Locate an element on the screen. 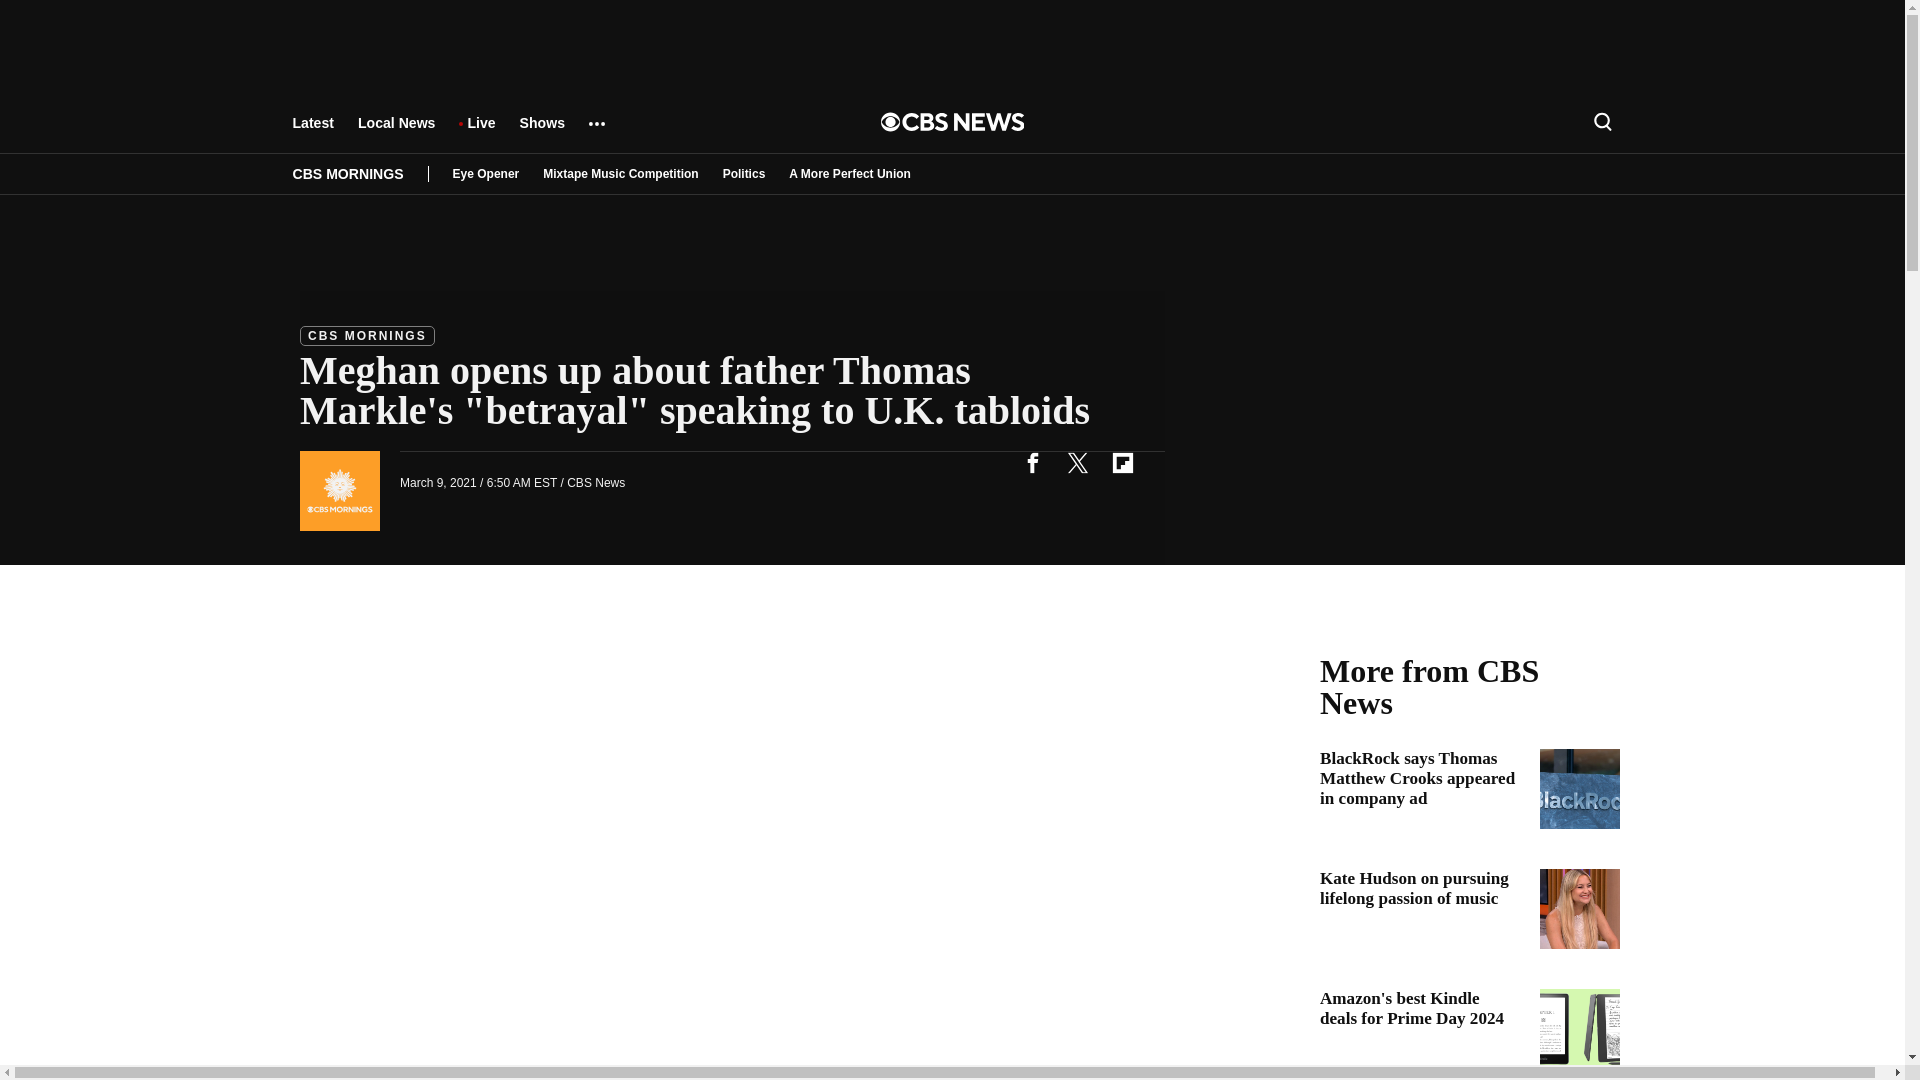 This screenshot has width=1920, height=1080. twitter is located at coordinates (1077, 462).